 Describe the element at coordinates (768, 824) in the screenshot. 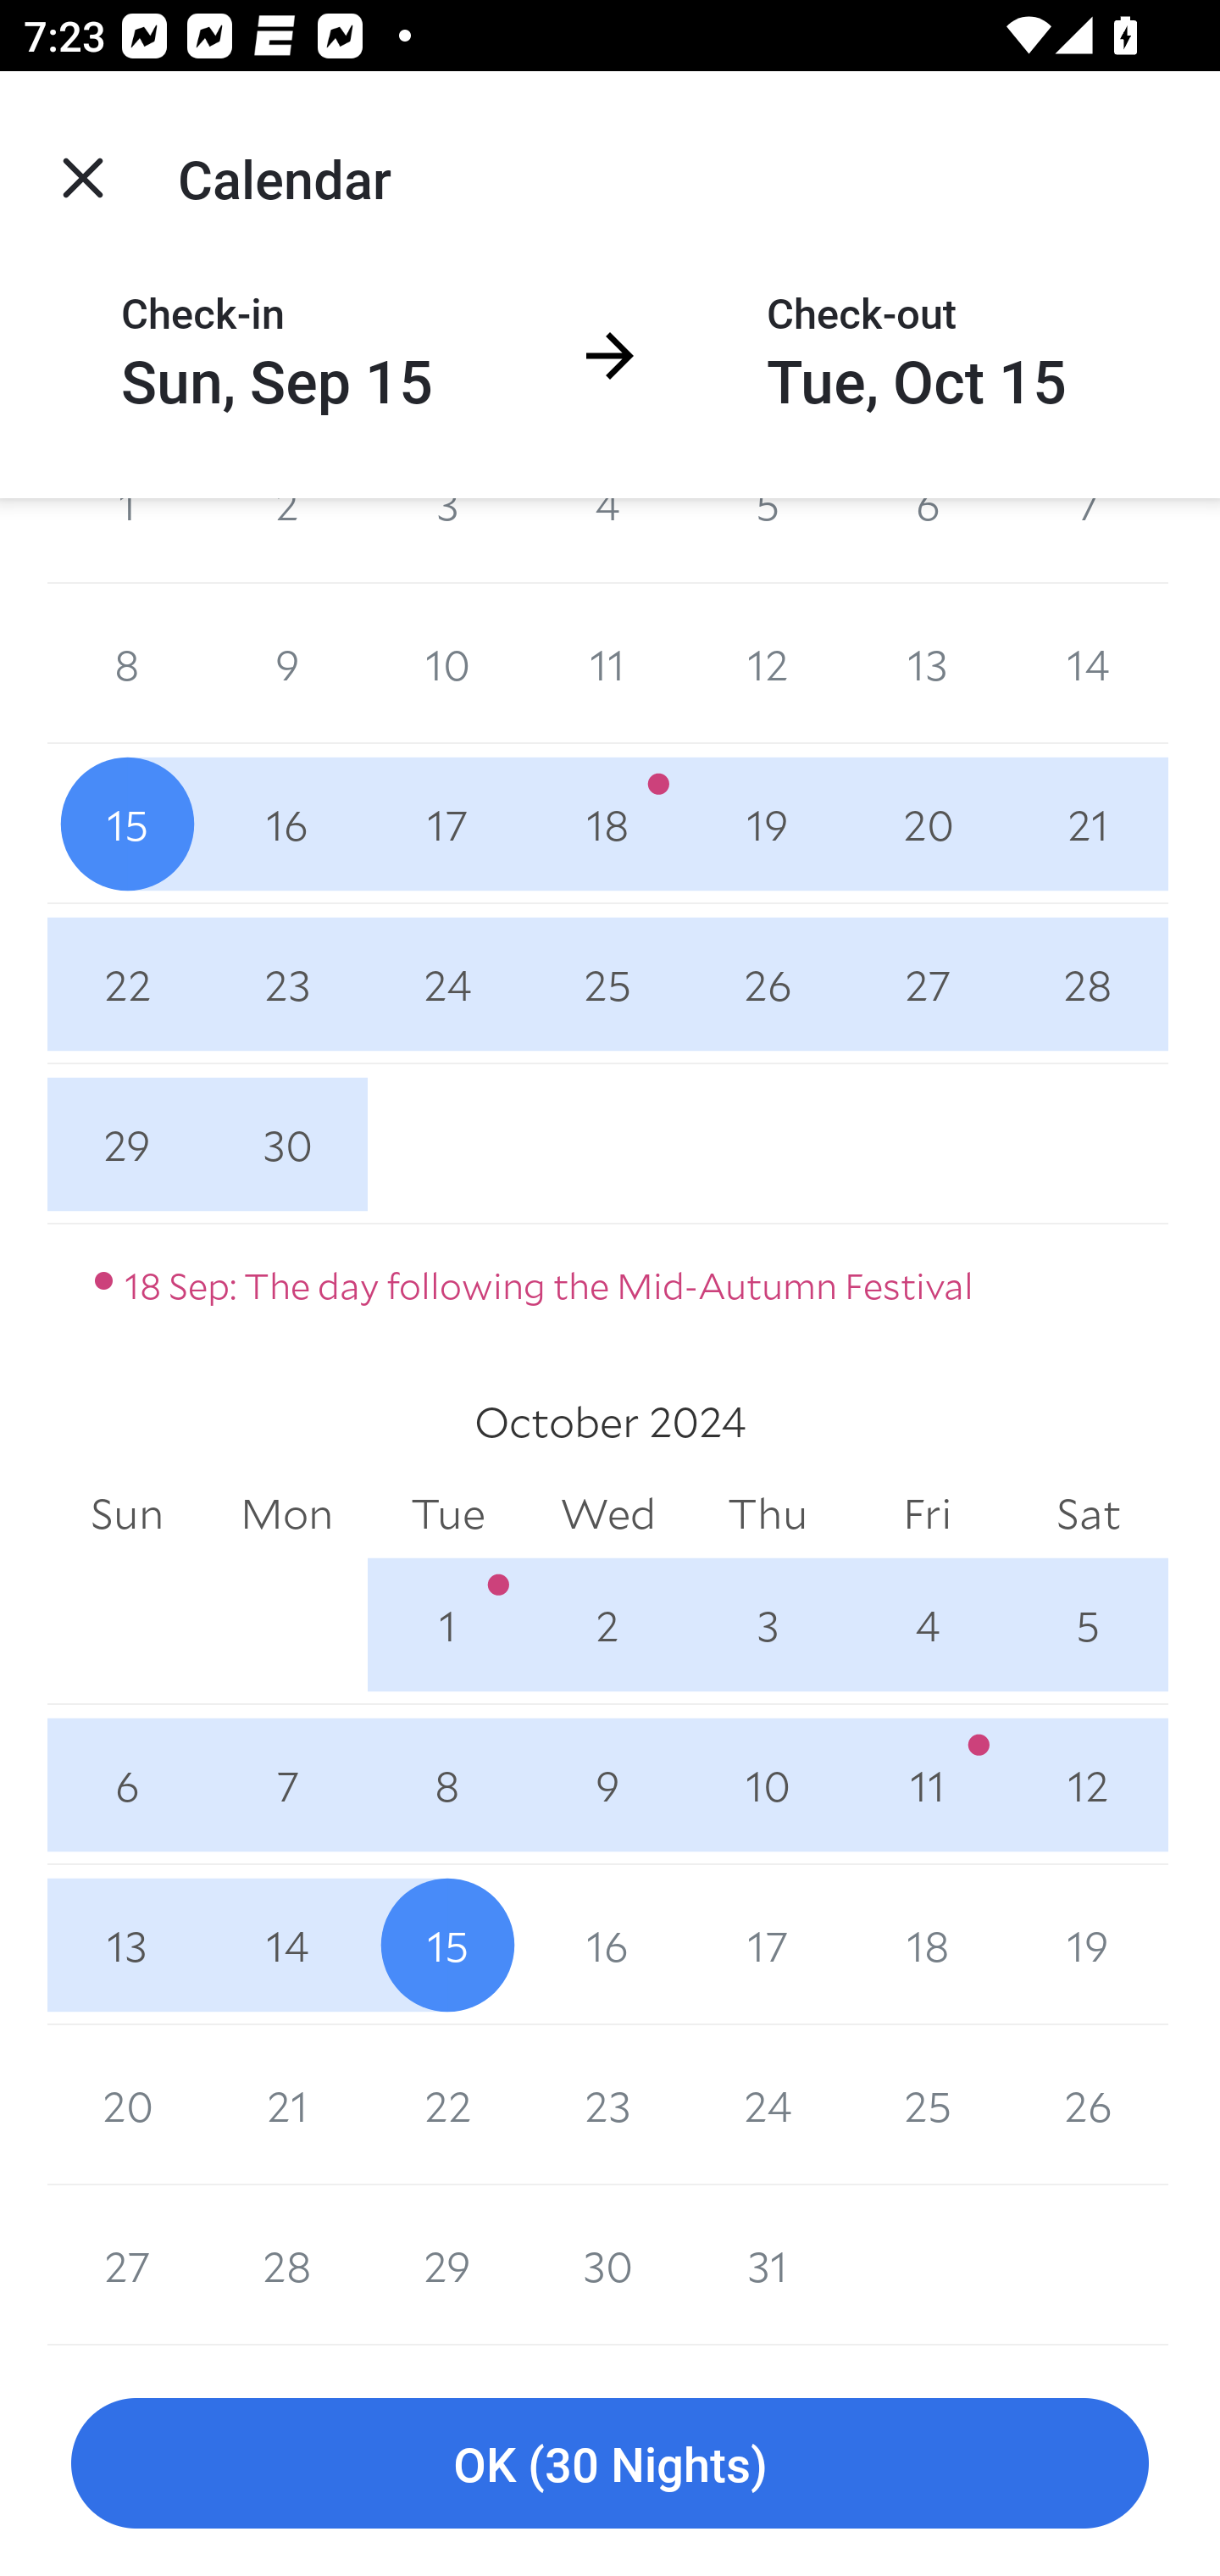

I see `19 19 September 2024` at that location.